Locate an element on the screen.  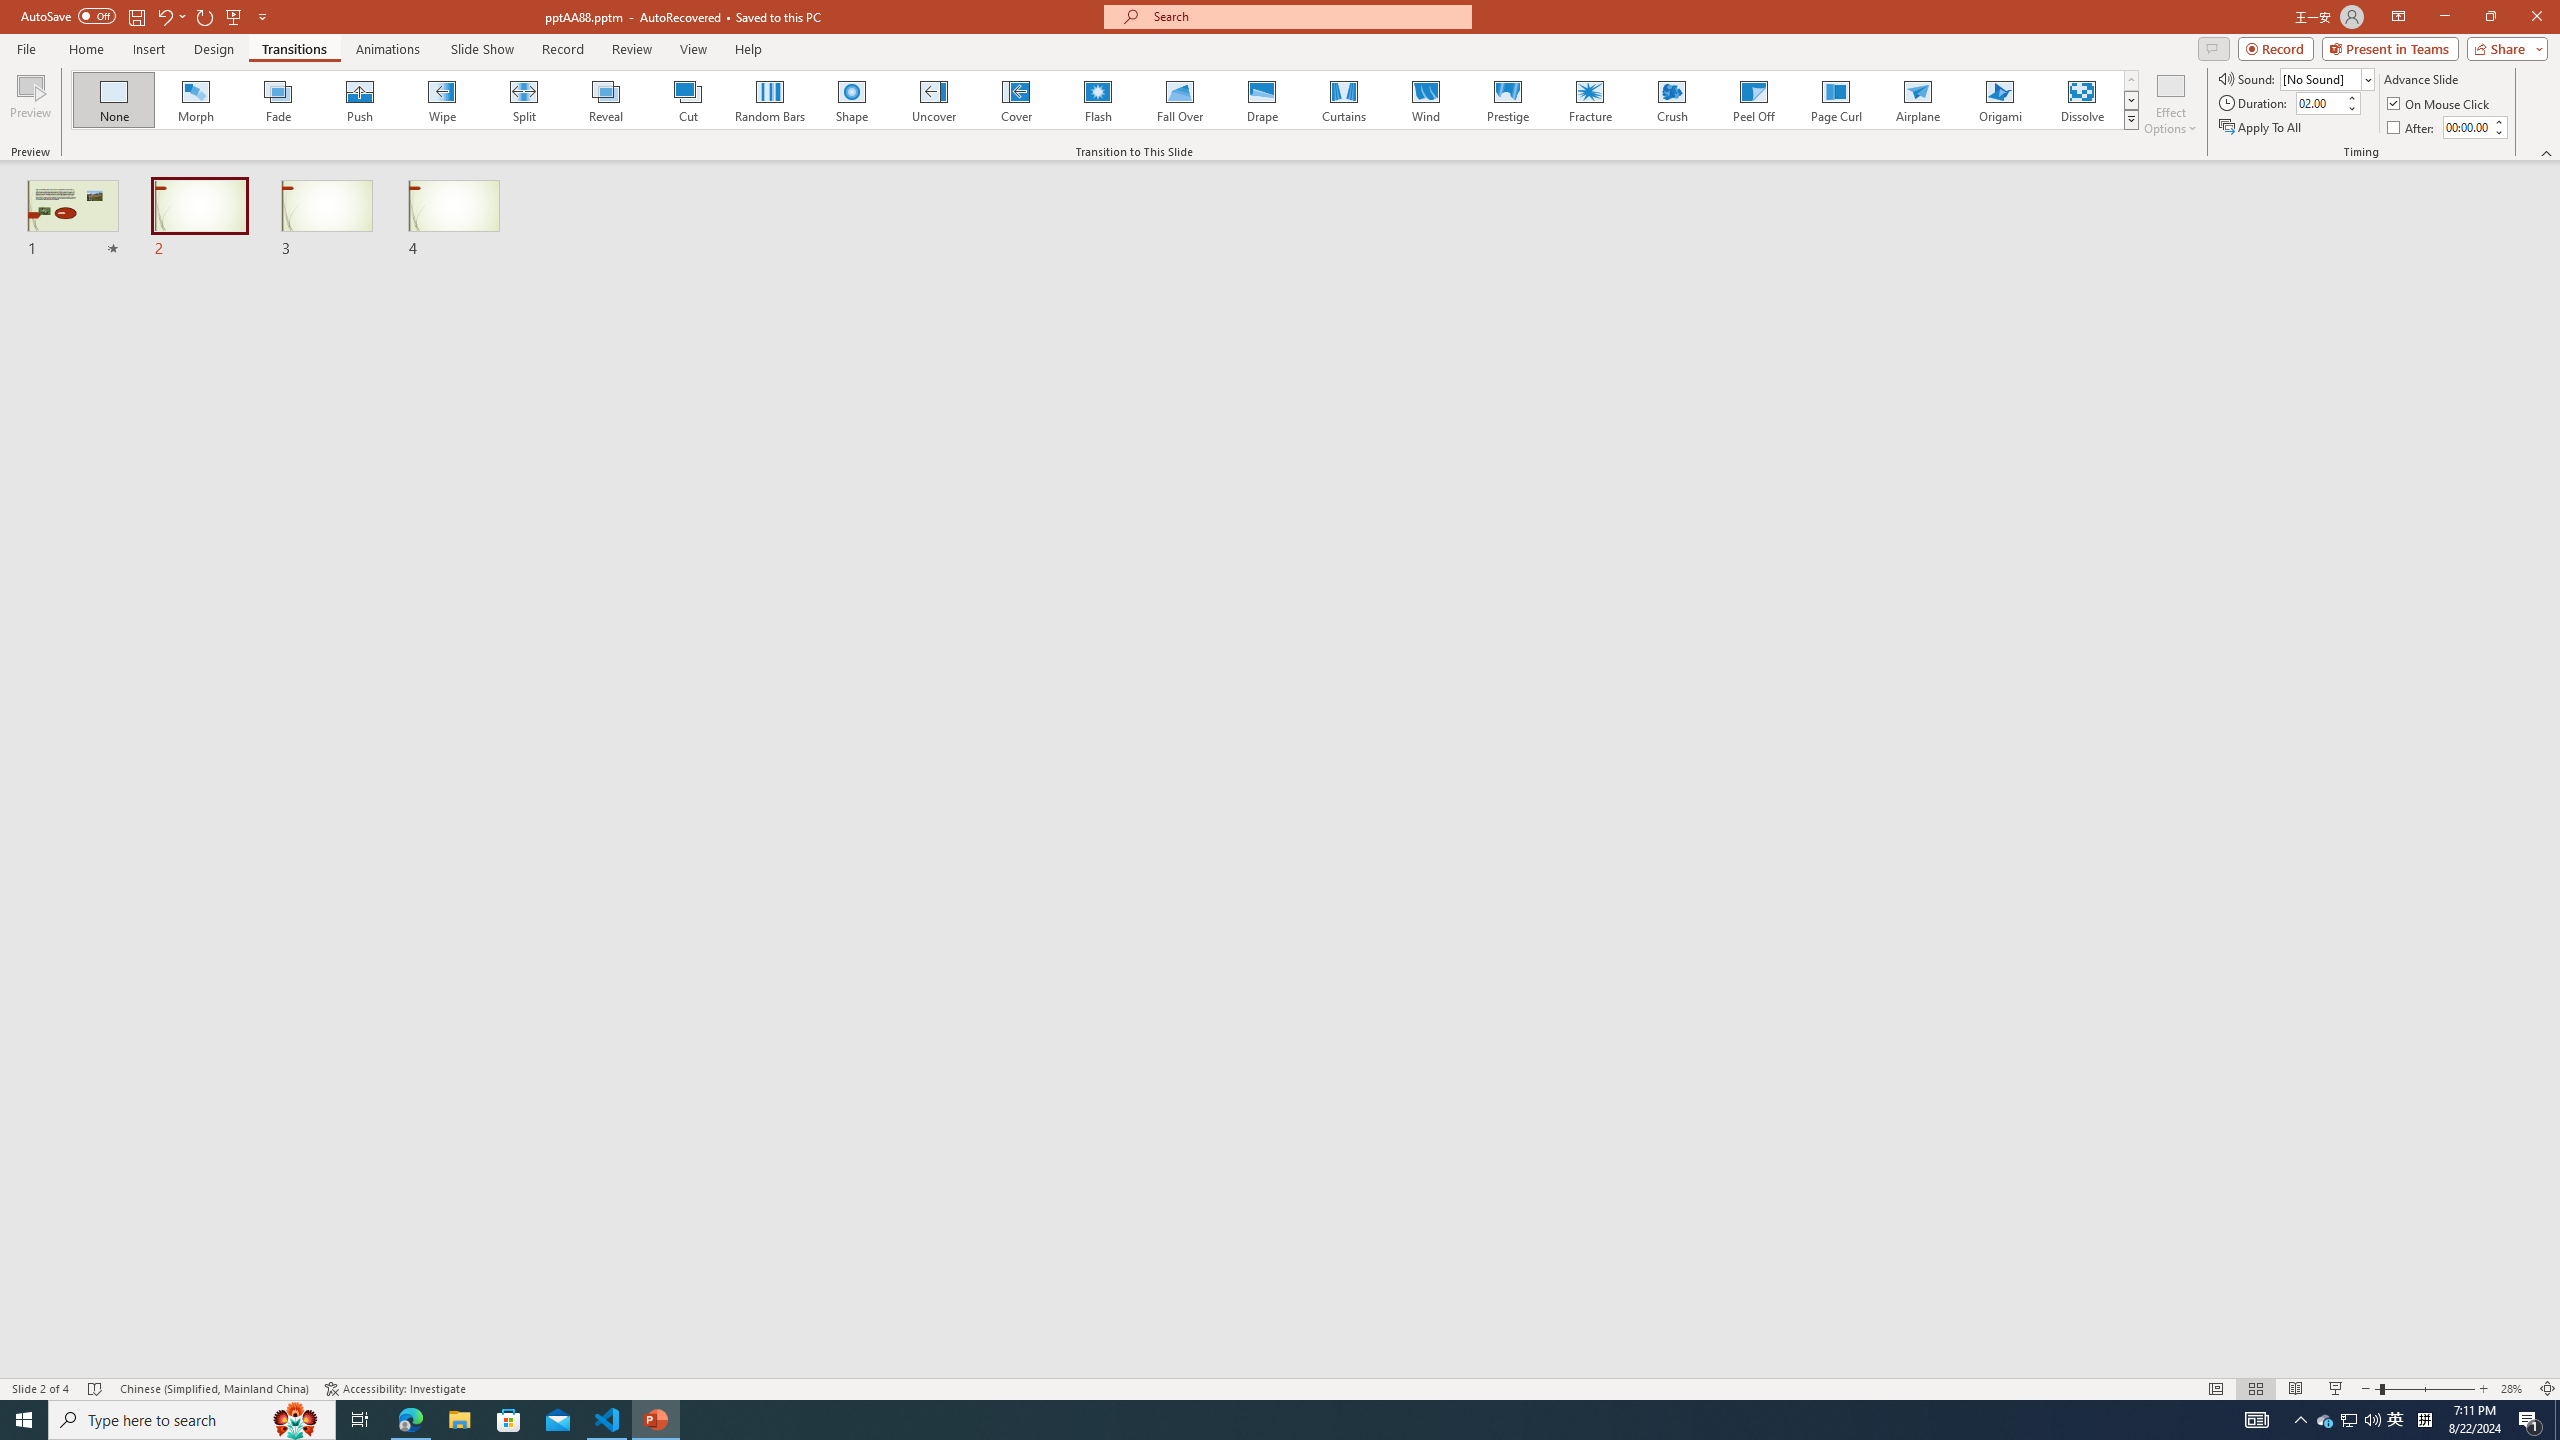
None is located at coordinates (115, 100).